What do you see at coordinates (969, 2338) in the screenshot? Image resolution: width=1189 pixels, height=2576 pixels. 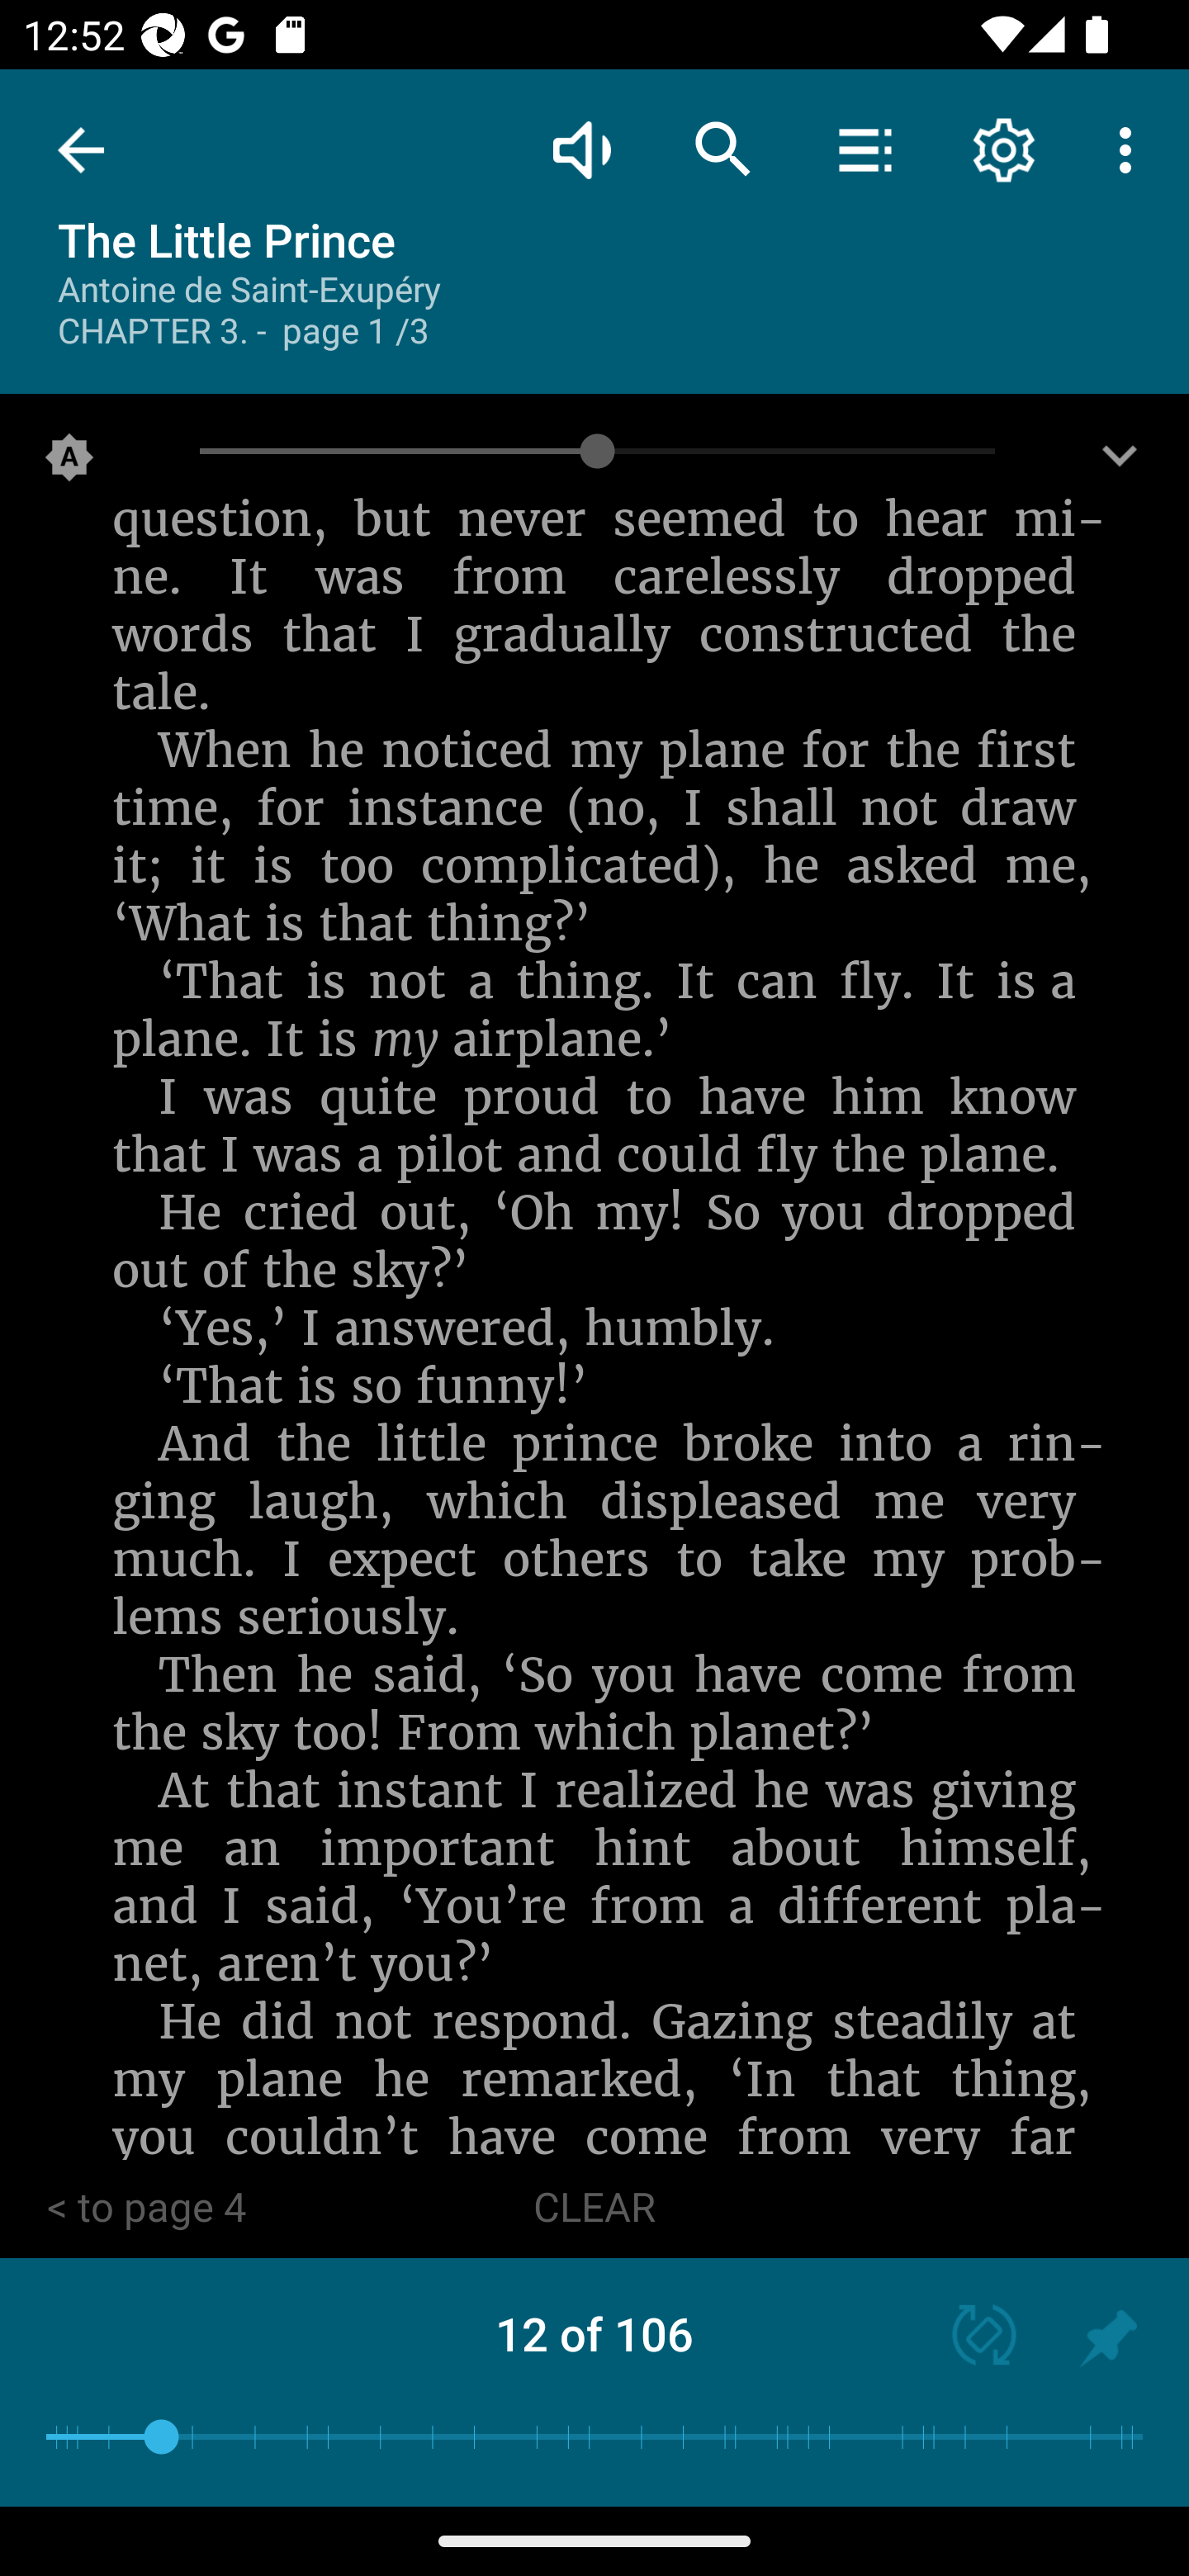 I see `Screen orientation` at bounding box center [969, 2338].